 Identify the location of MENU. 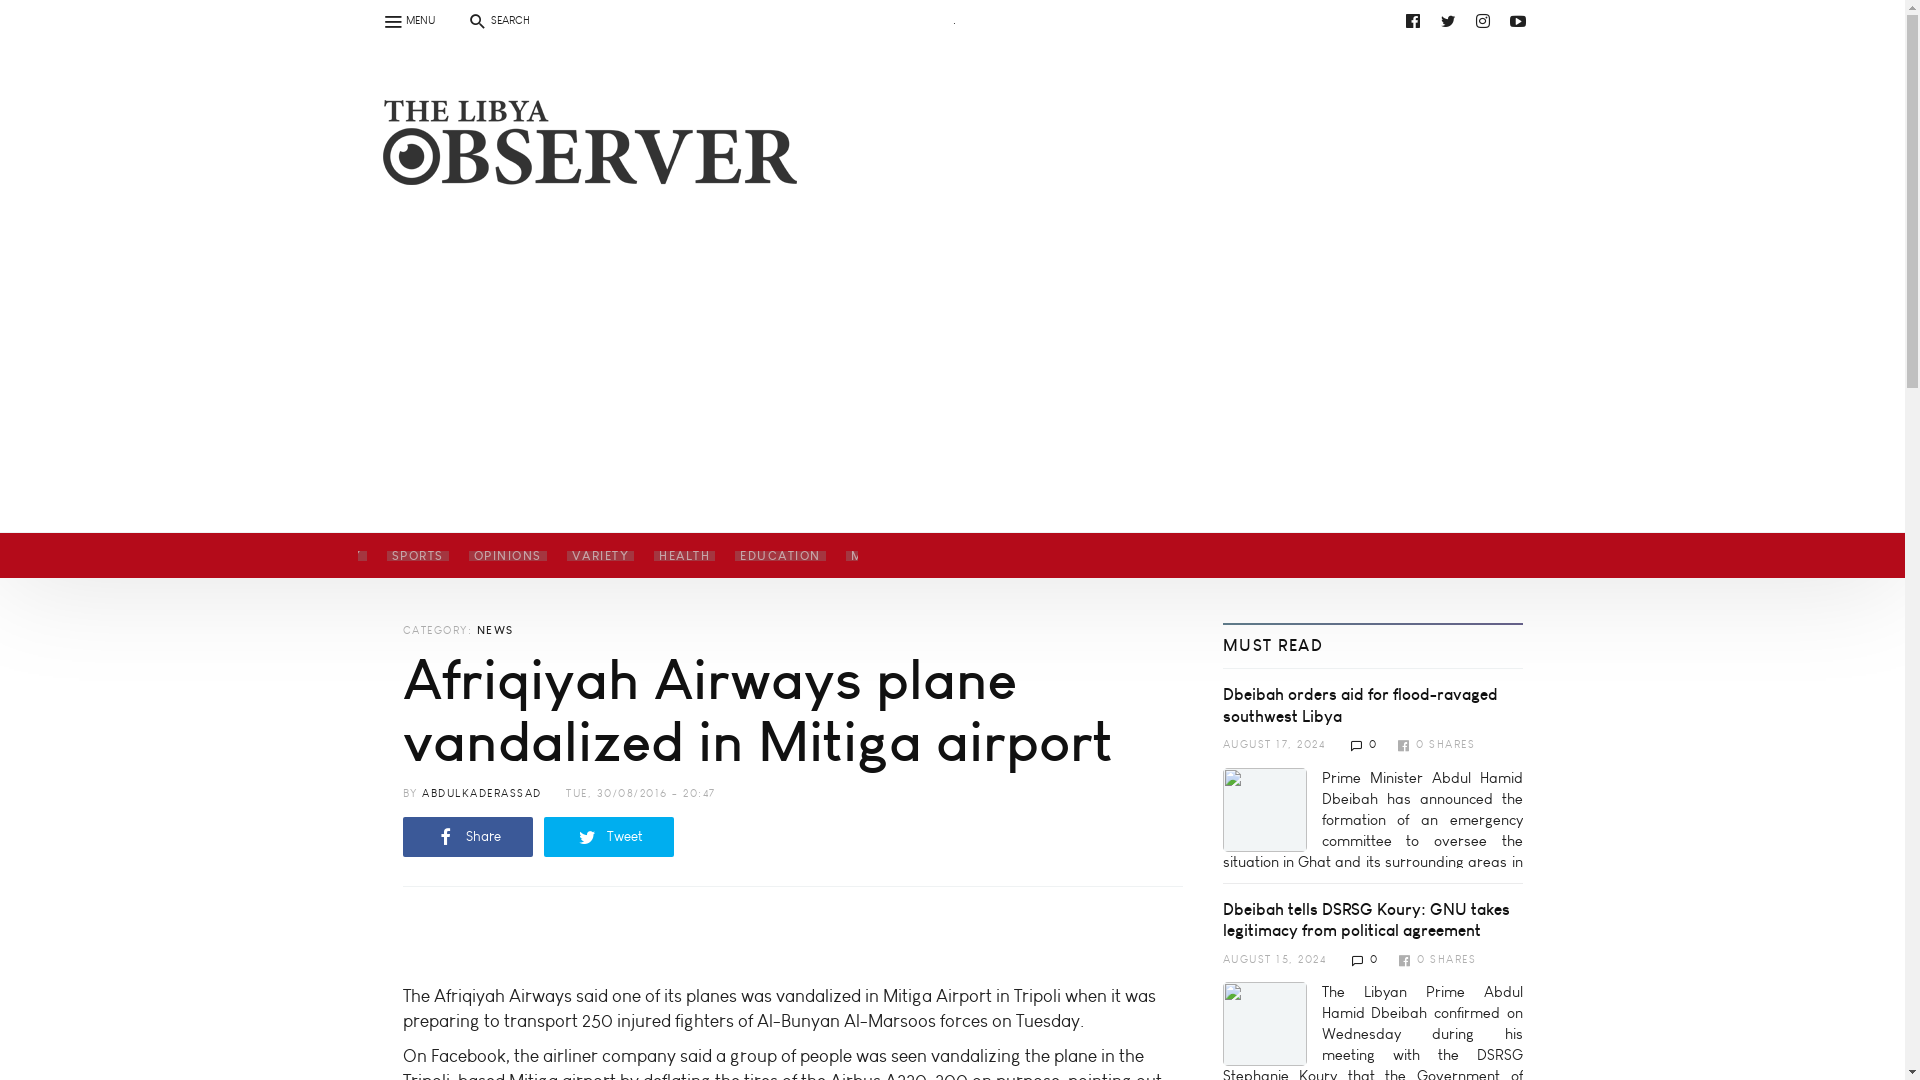
(408, 20).